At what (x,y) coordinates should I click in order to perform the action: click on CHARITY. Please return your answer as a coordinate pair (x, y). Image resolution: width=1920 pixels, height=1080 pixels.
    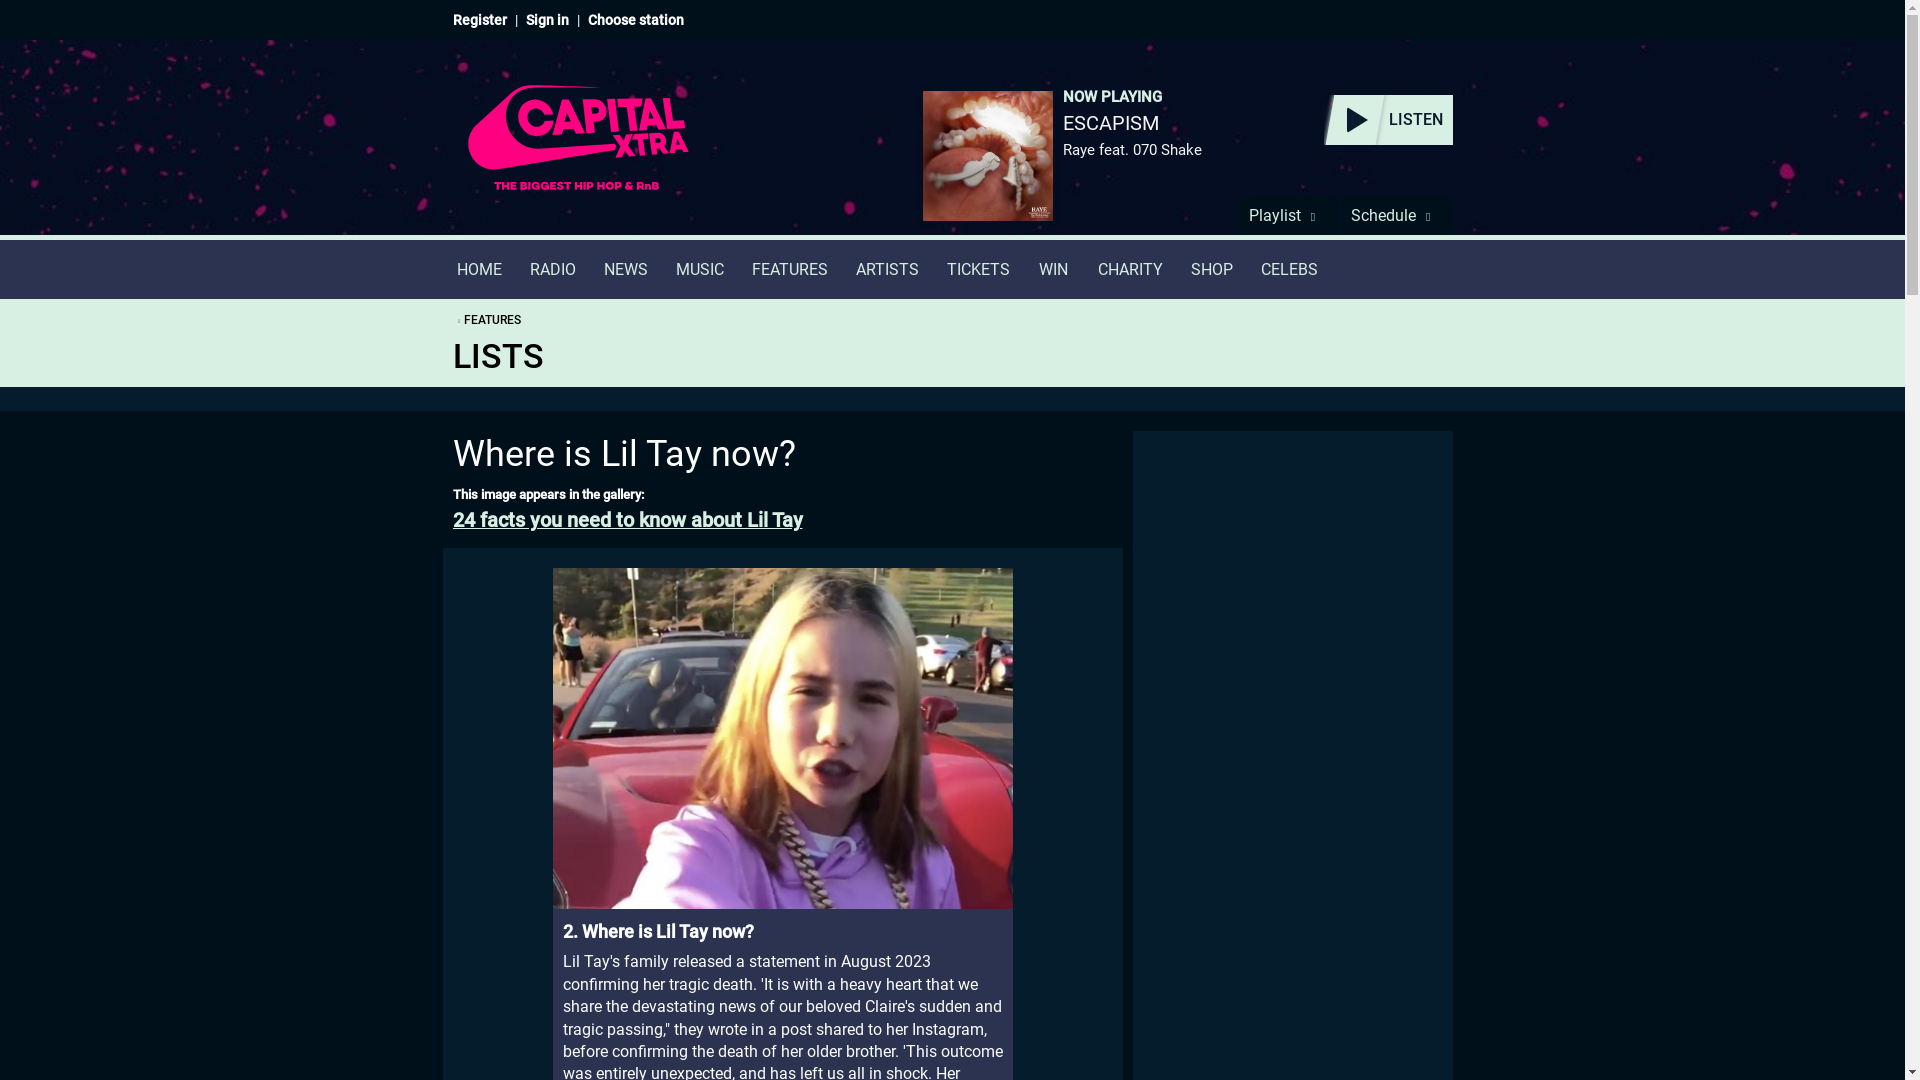
    Looking at the image, I should click on (1130, 269).